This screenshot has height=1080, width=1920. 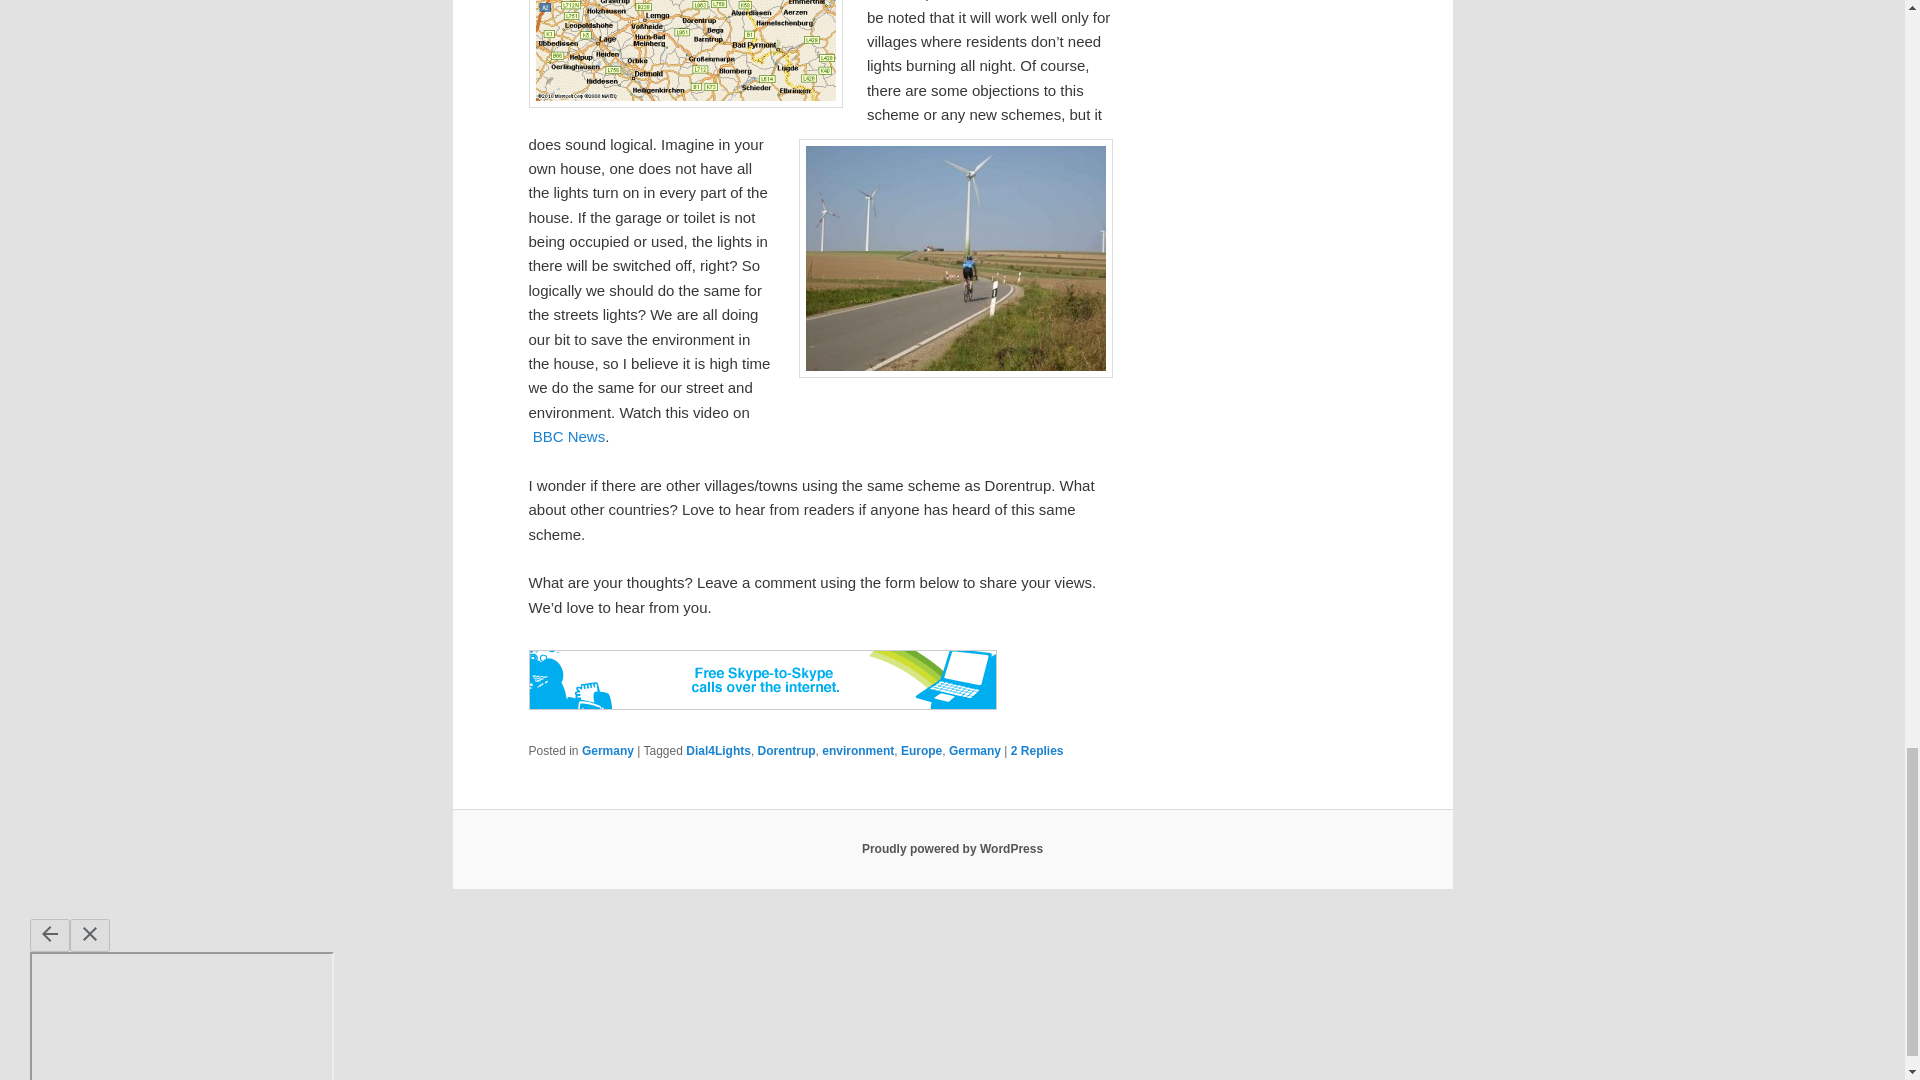 What do you see at coordinates (921, 751) in the screenshot?
I see `Europe` at bounding box center [921, 751].